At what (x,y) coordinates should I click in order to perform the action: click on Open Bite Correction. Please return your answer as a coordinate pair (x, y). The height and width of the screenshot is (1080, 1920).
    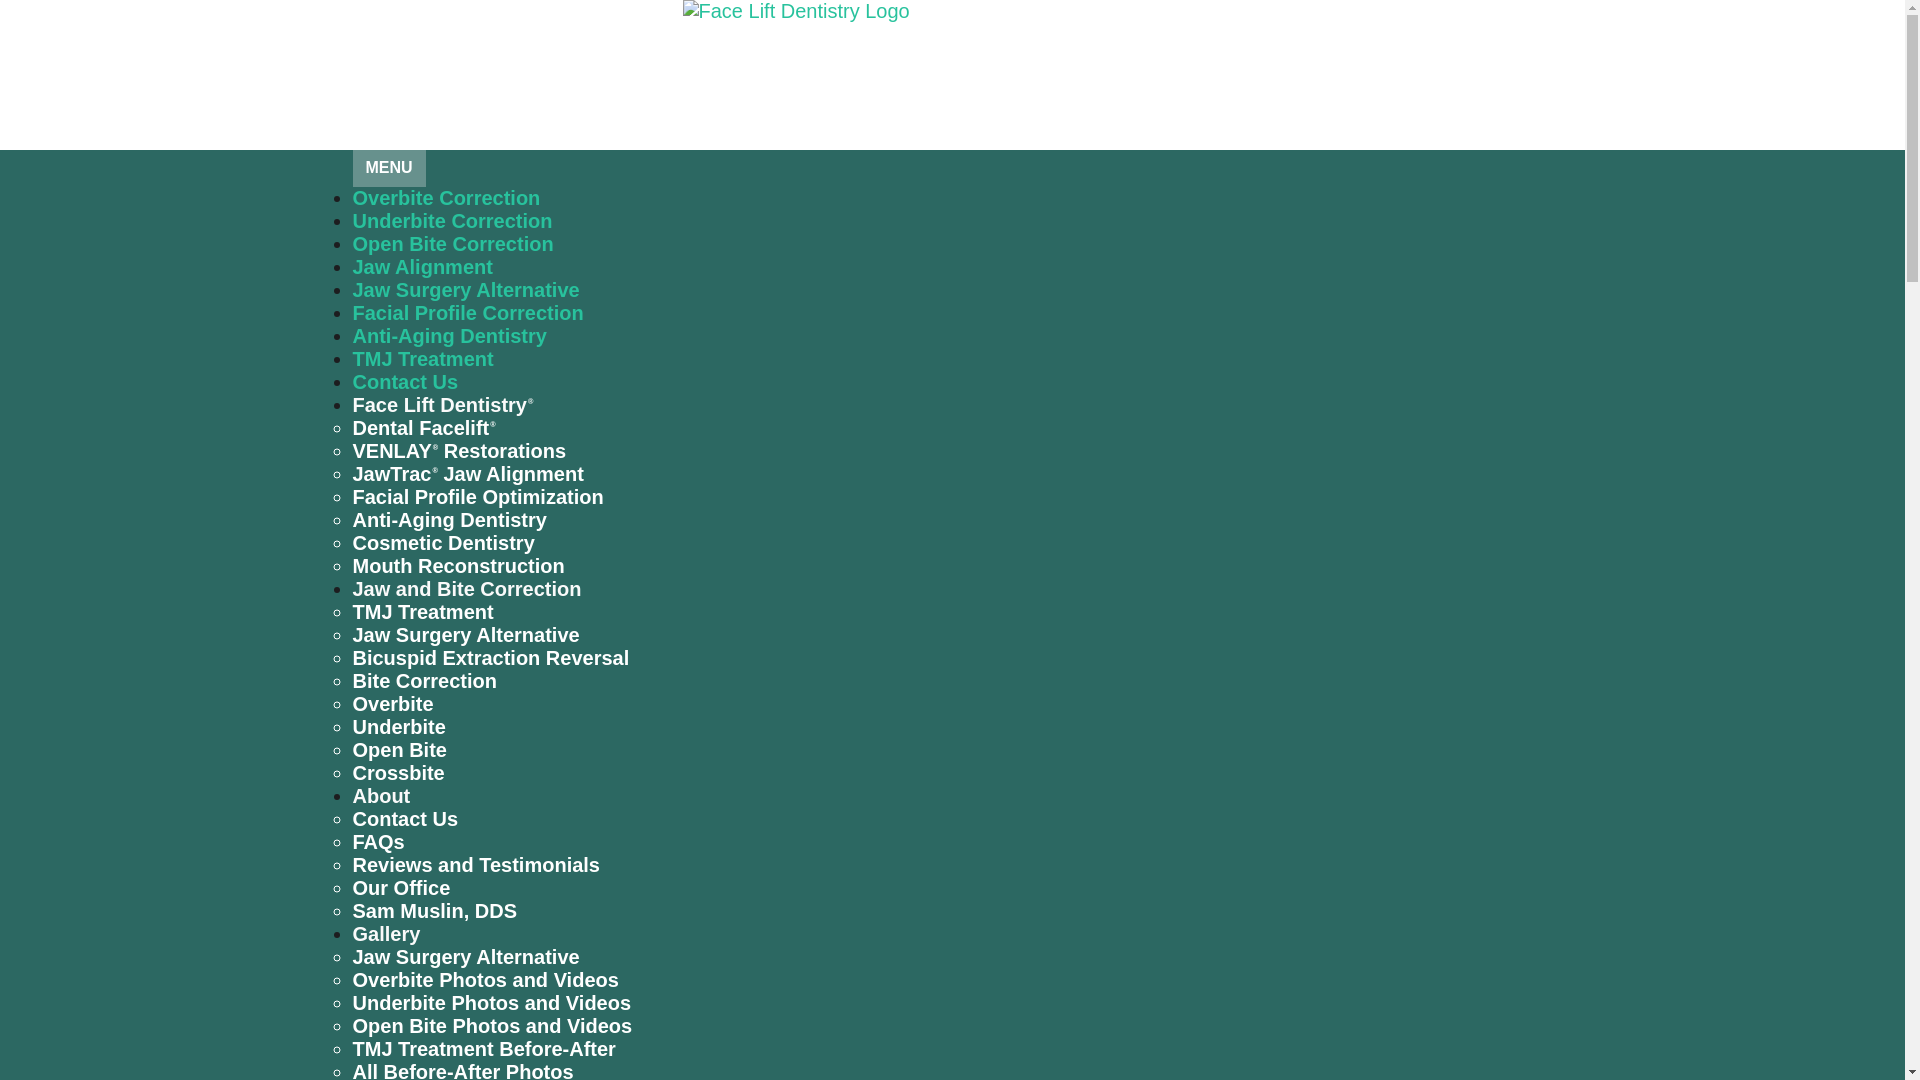
    Looking at the image, I should click on (452, 244).